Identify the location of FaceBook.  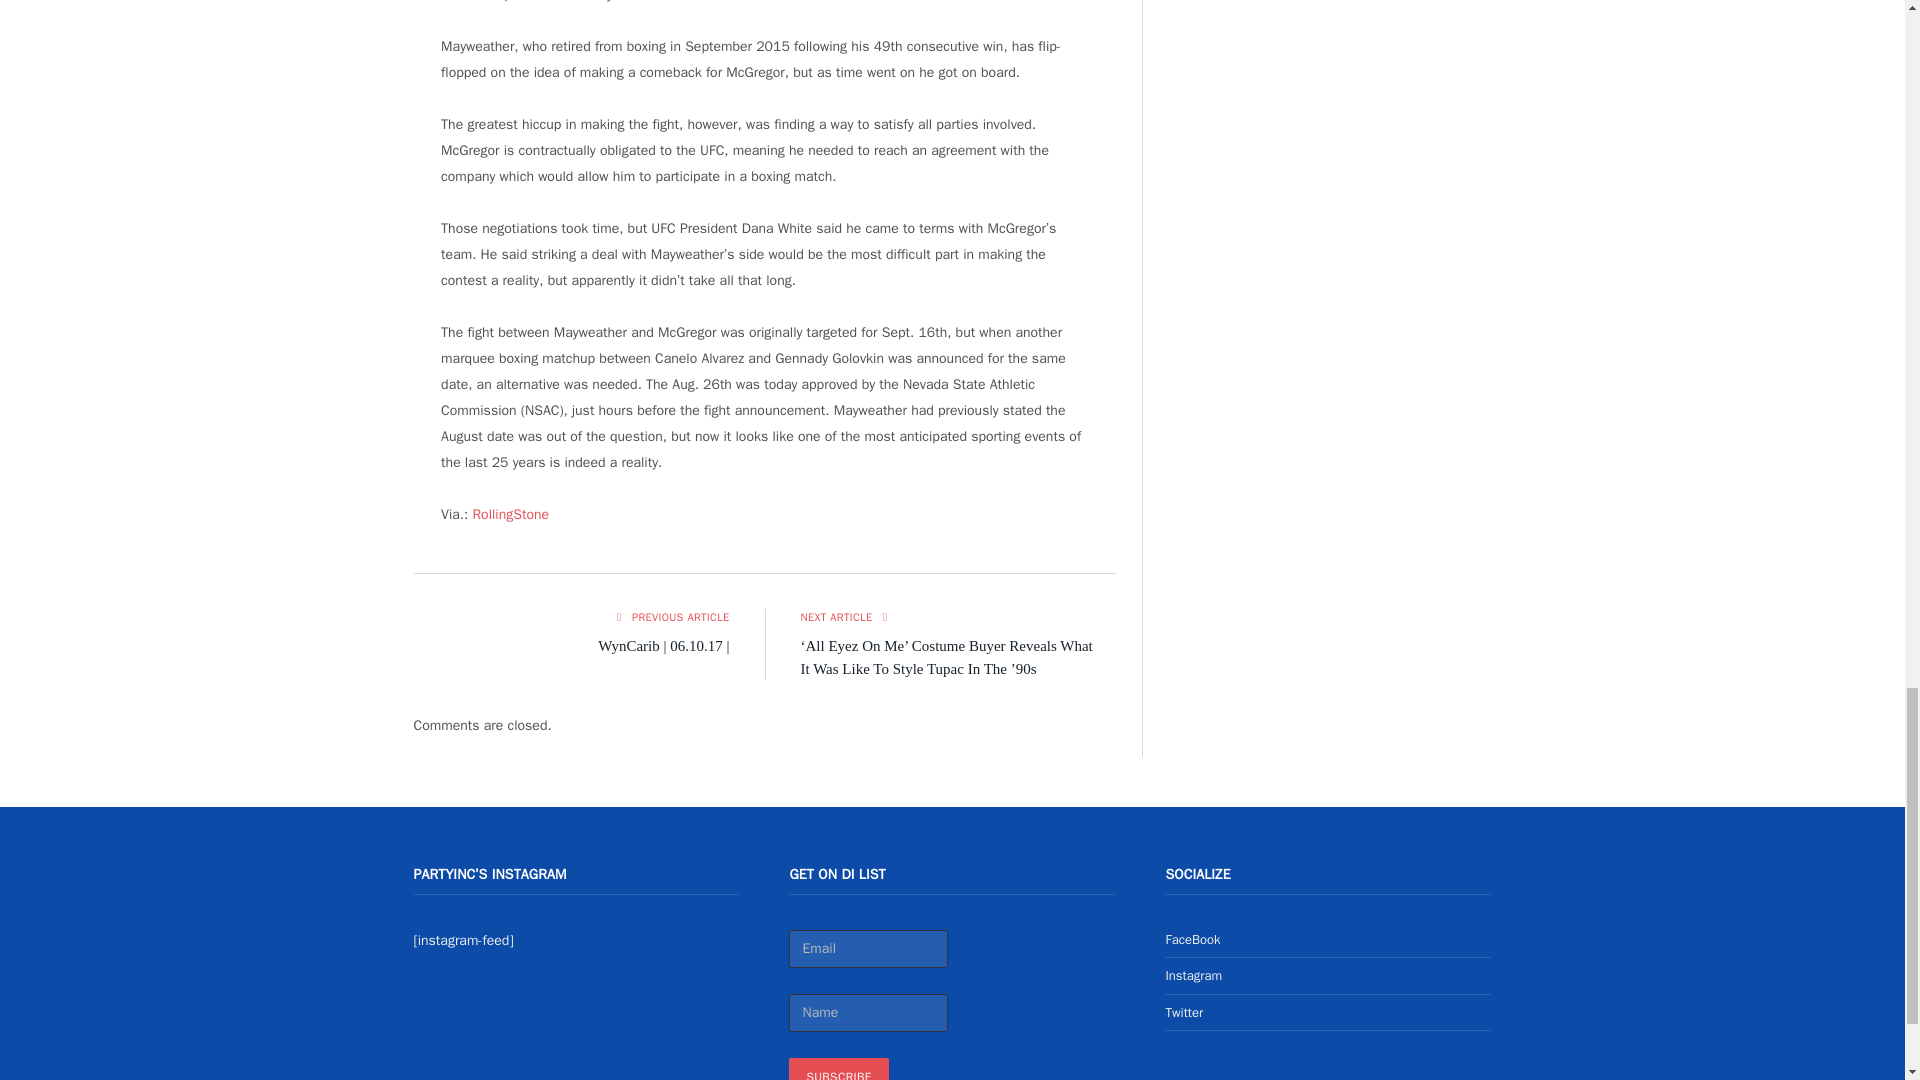
(1192, 939).